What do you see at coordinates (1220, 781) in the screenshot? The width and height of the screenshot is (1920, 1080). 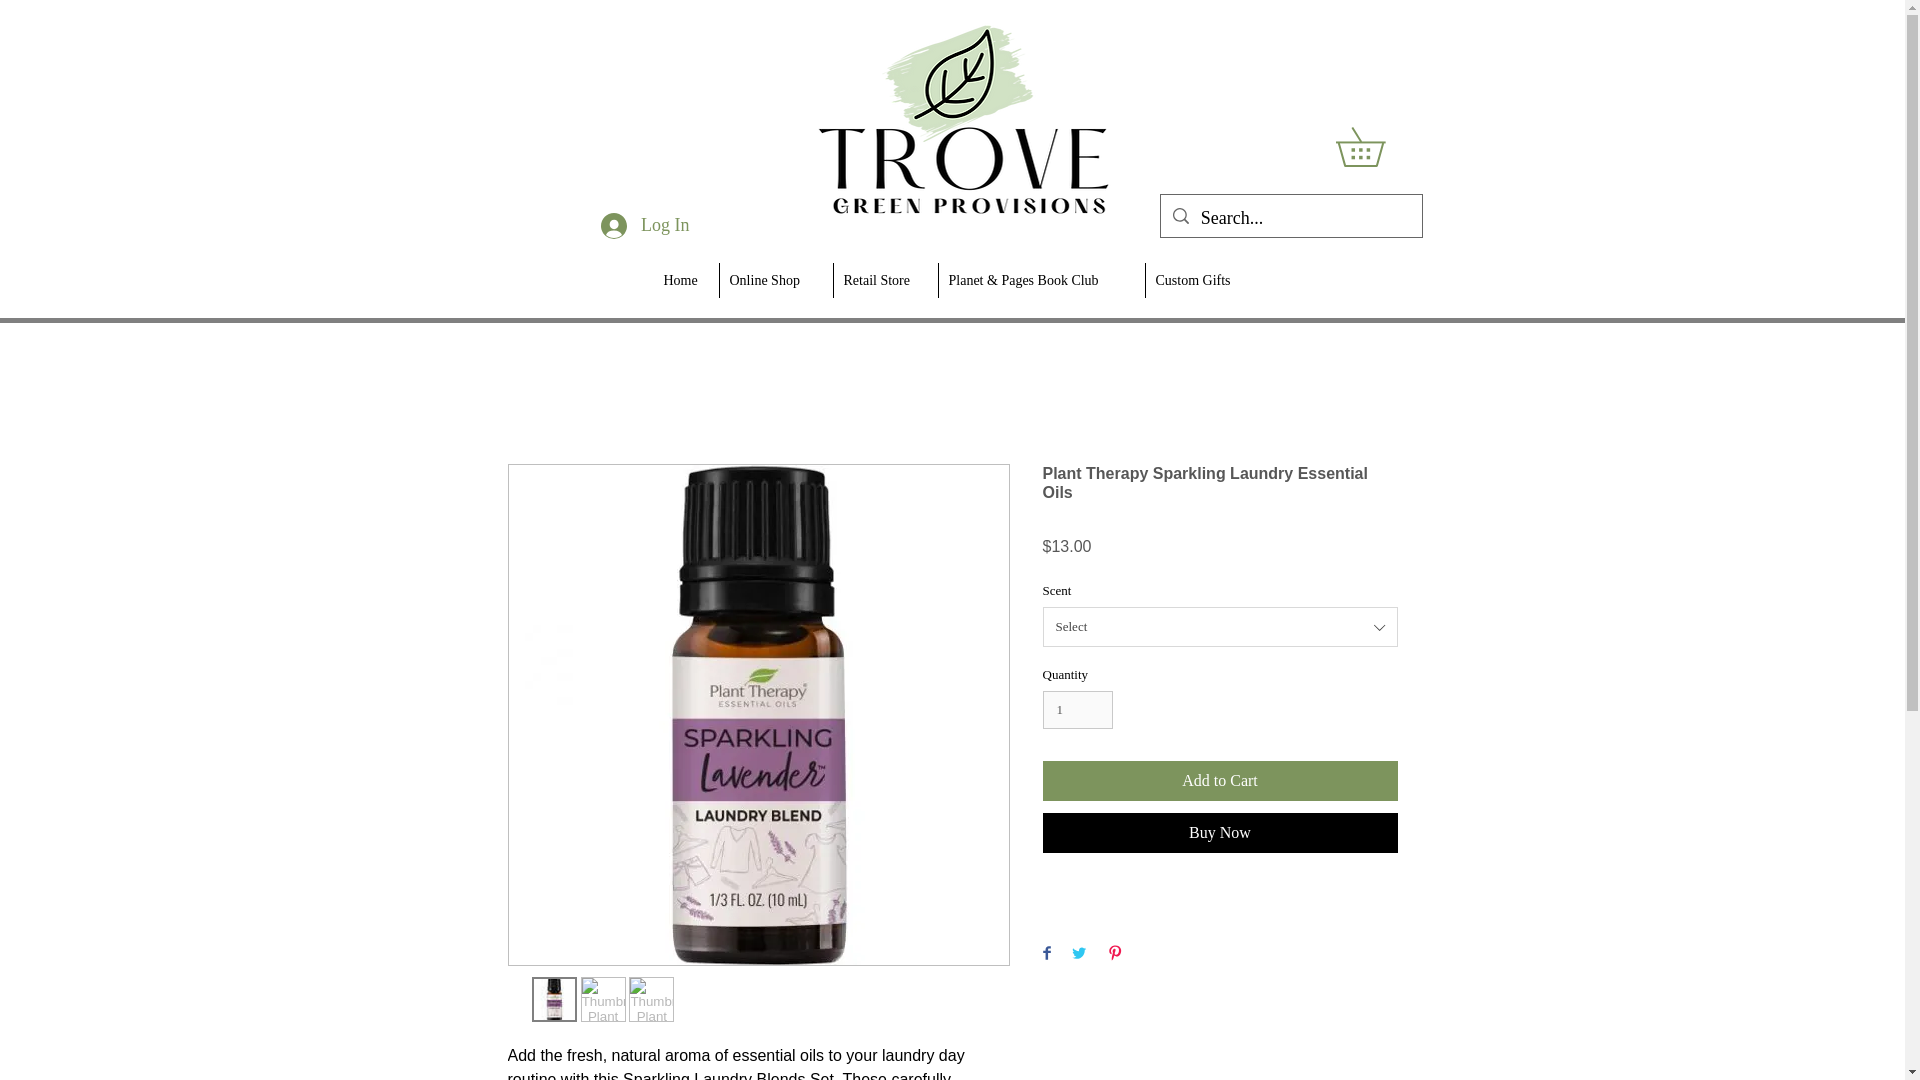 I see `Add to Cart` at bounding box center [1220, 781].